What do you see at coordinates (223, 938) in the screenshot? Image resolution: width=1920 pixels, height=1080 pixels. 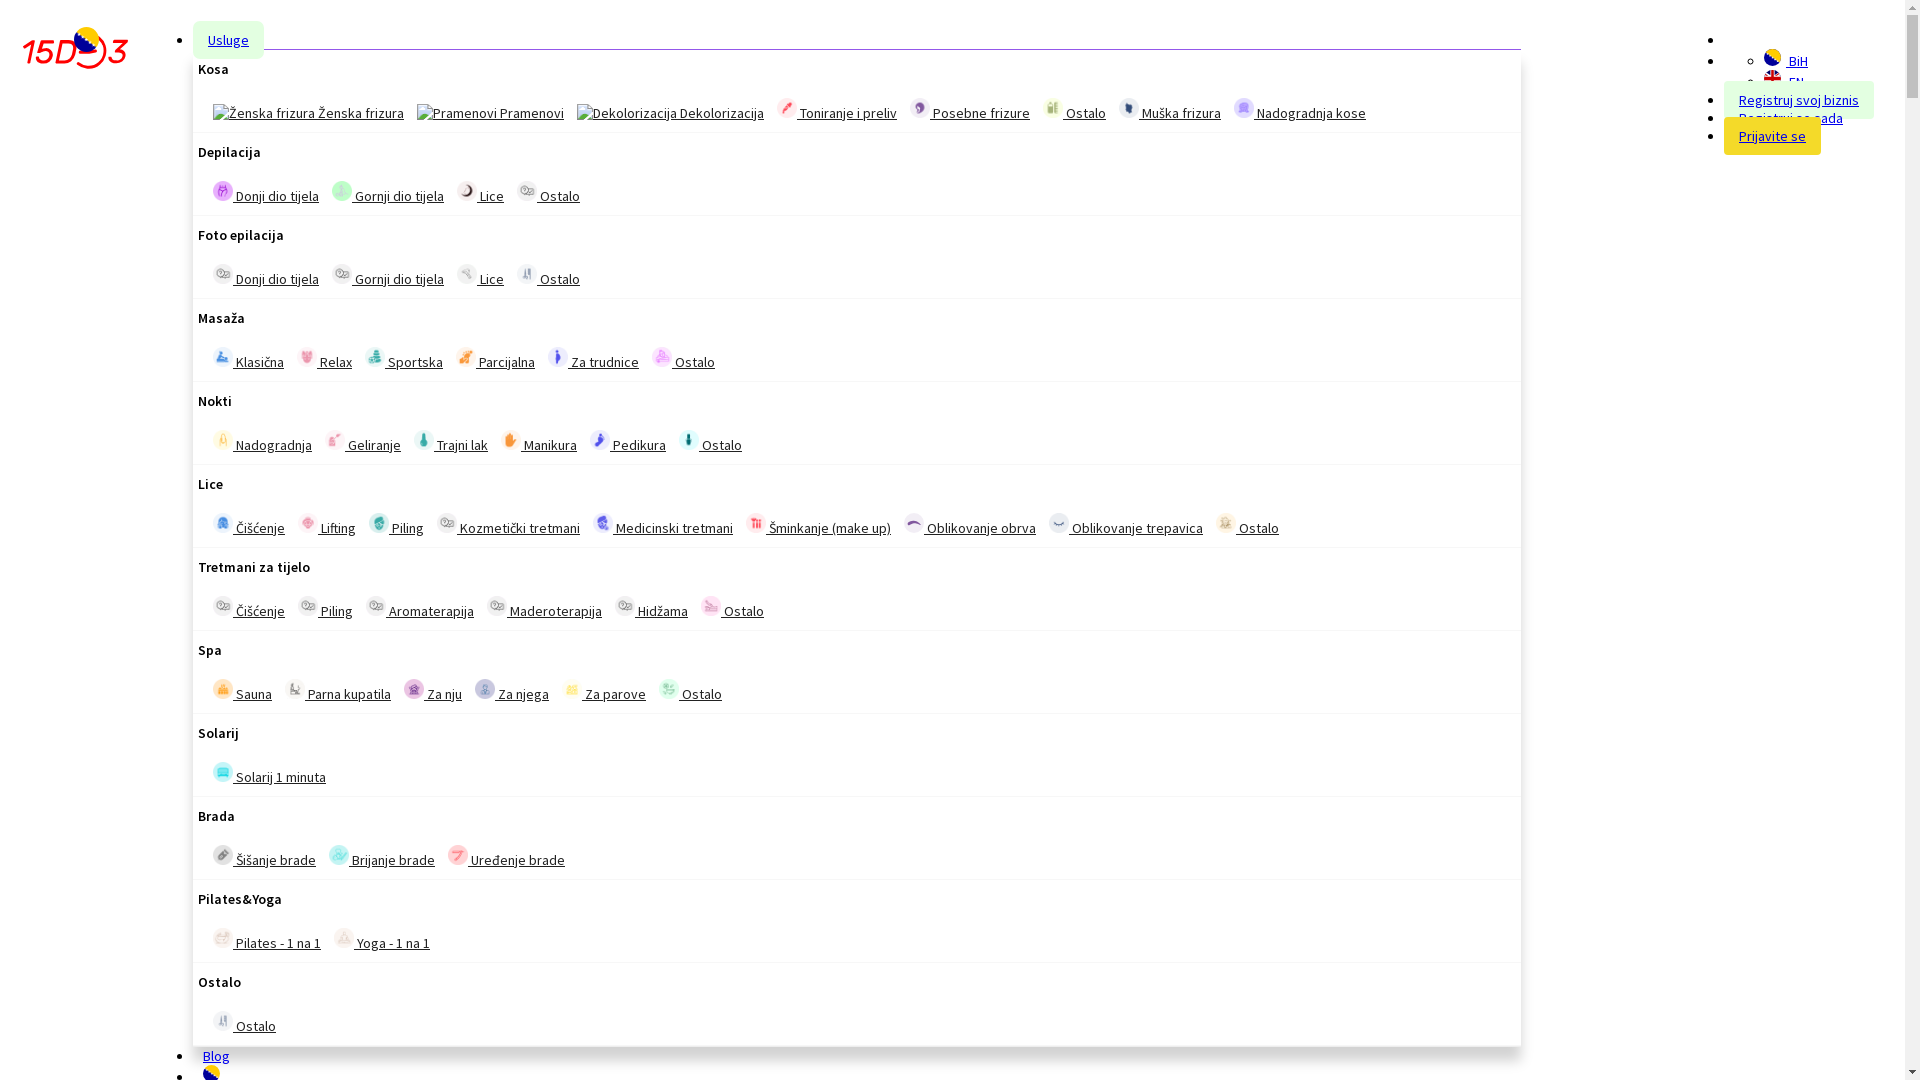 I see `Pilates - 1 na 1` at bounding box center [223, 938].